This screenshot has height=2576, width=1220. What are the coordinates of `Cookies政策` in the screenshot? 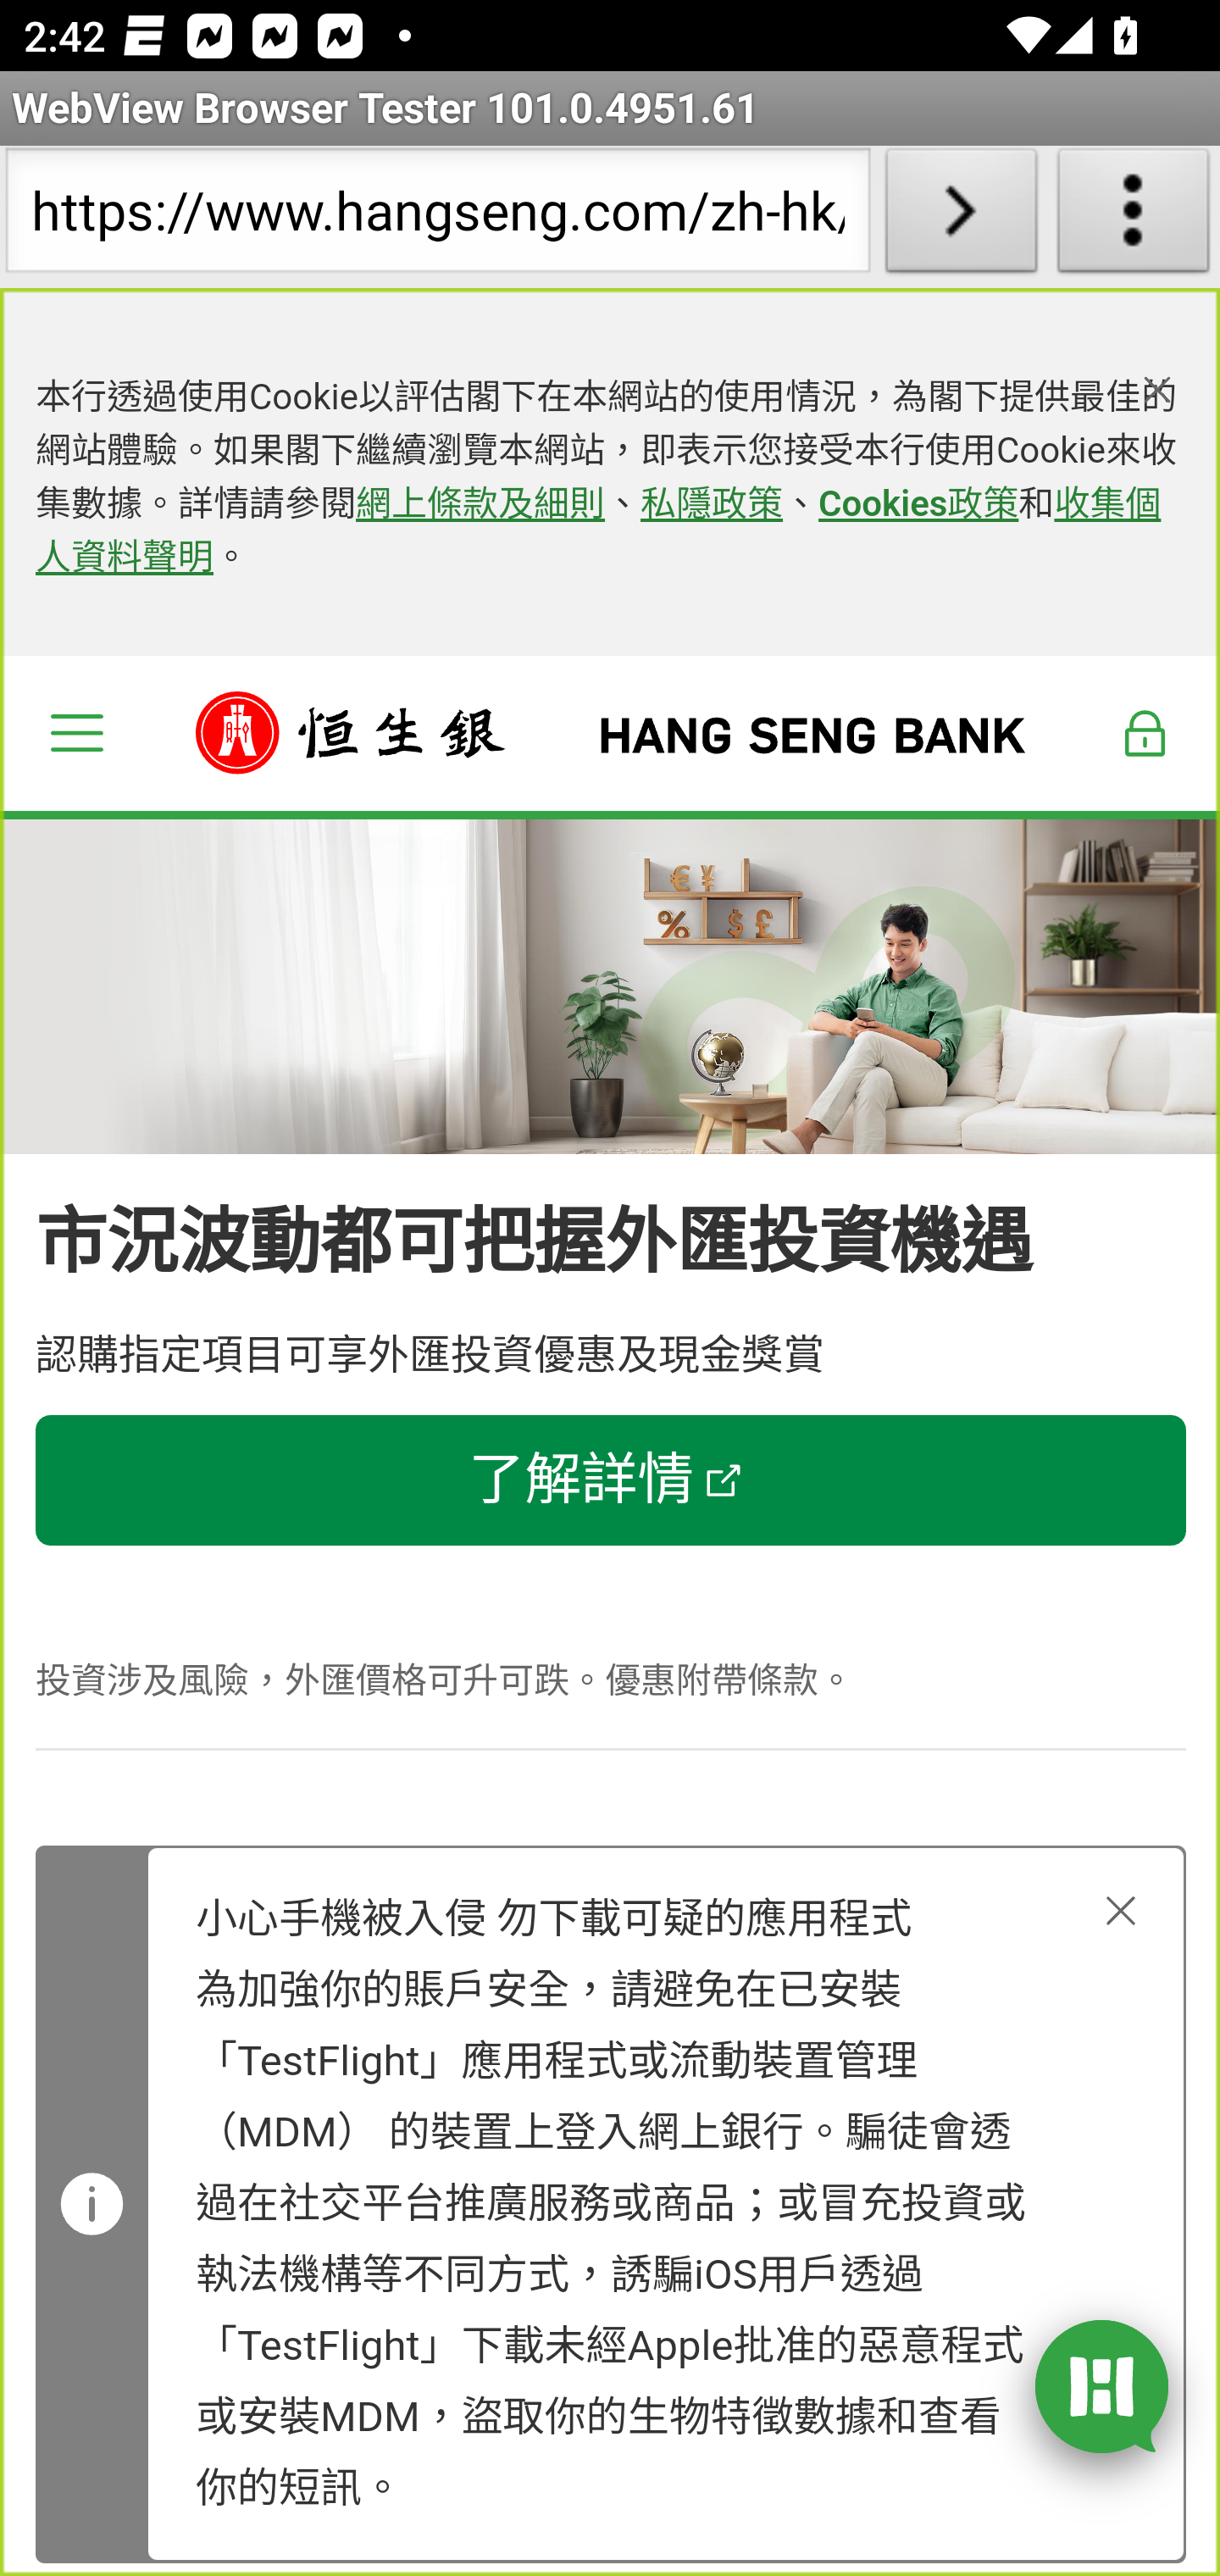 It's located at (918, 505).